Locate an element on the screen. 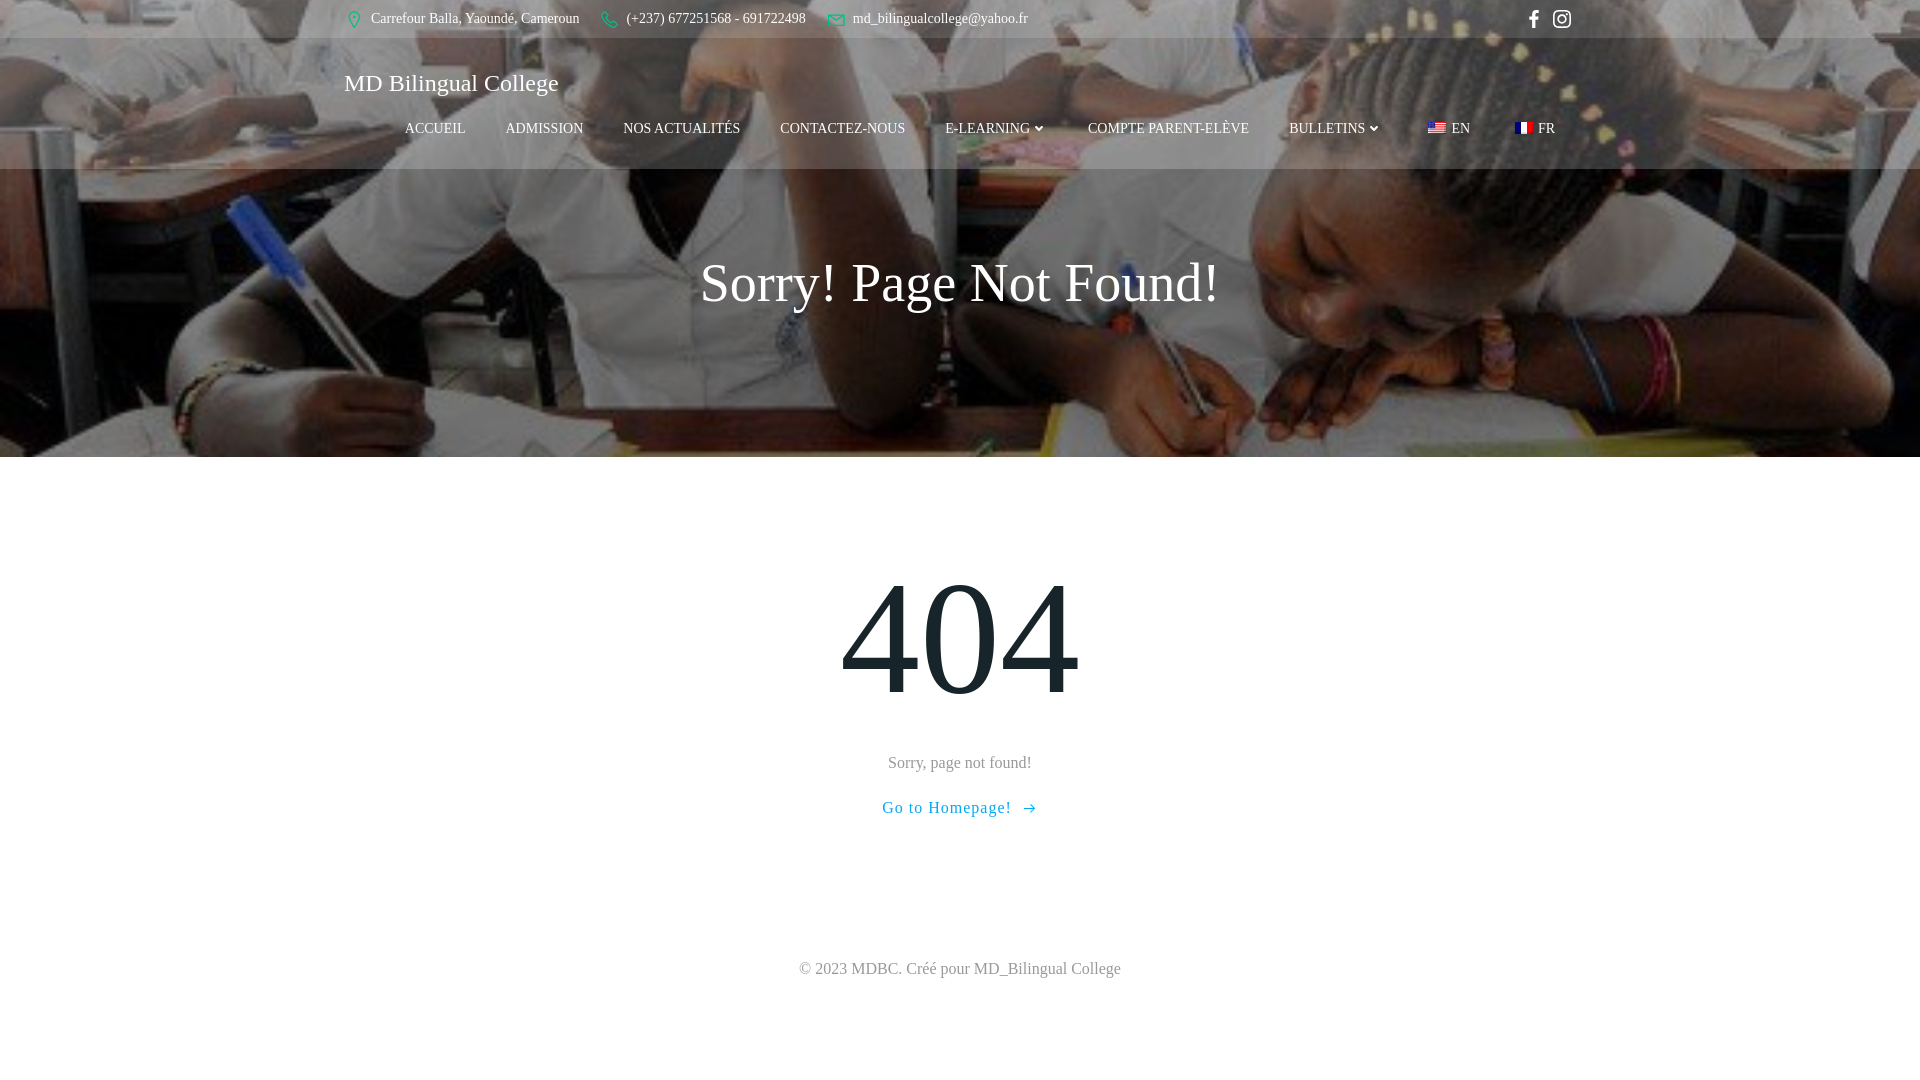 The width and height of the screenshot is (1920, 1080). E-LEARNING is located at coordinates (996, 128).